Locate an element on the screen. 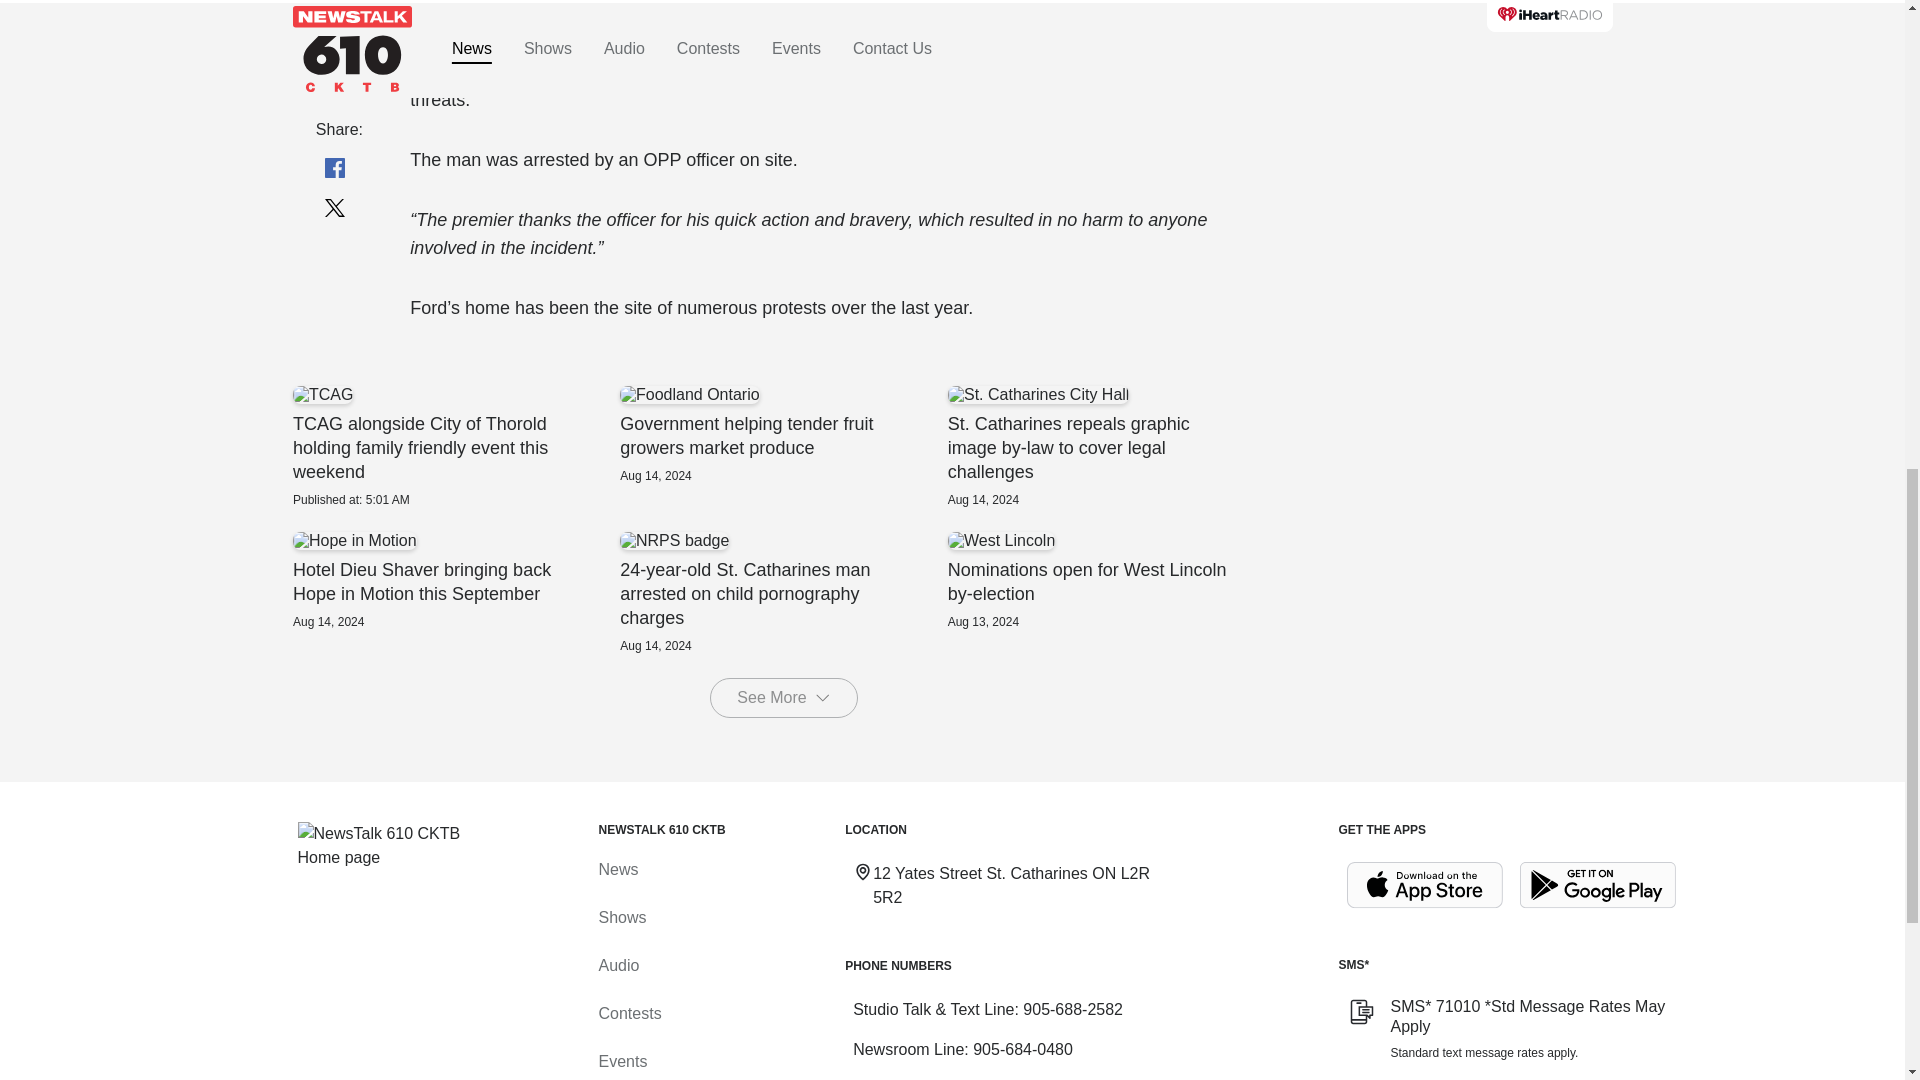  905-688-2582 is located at coordinates (1073, 1010).